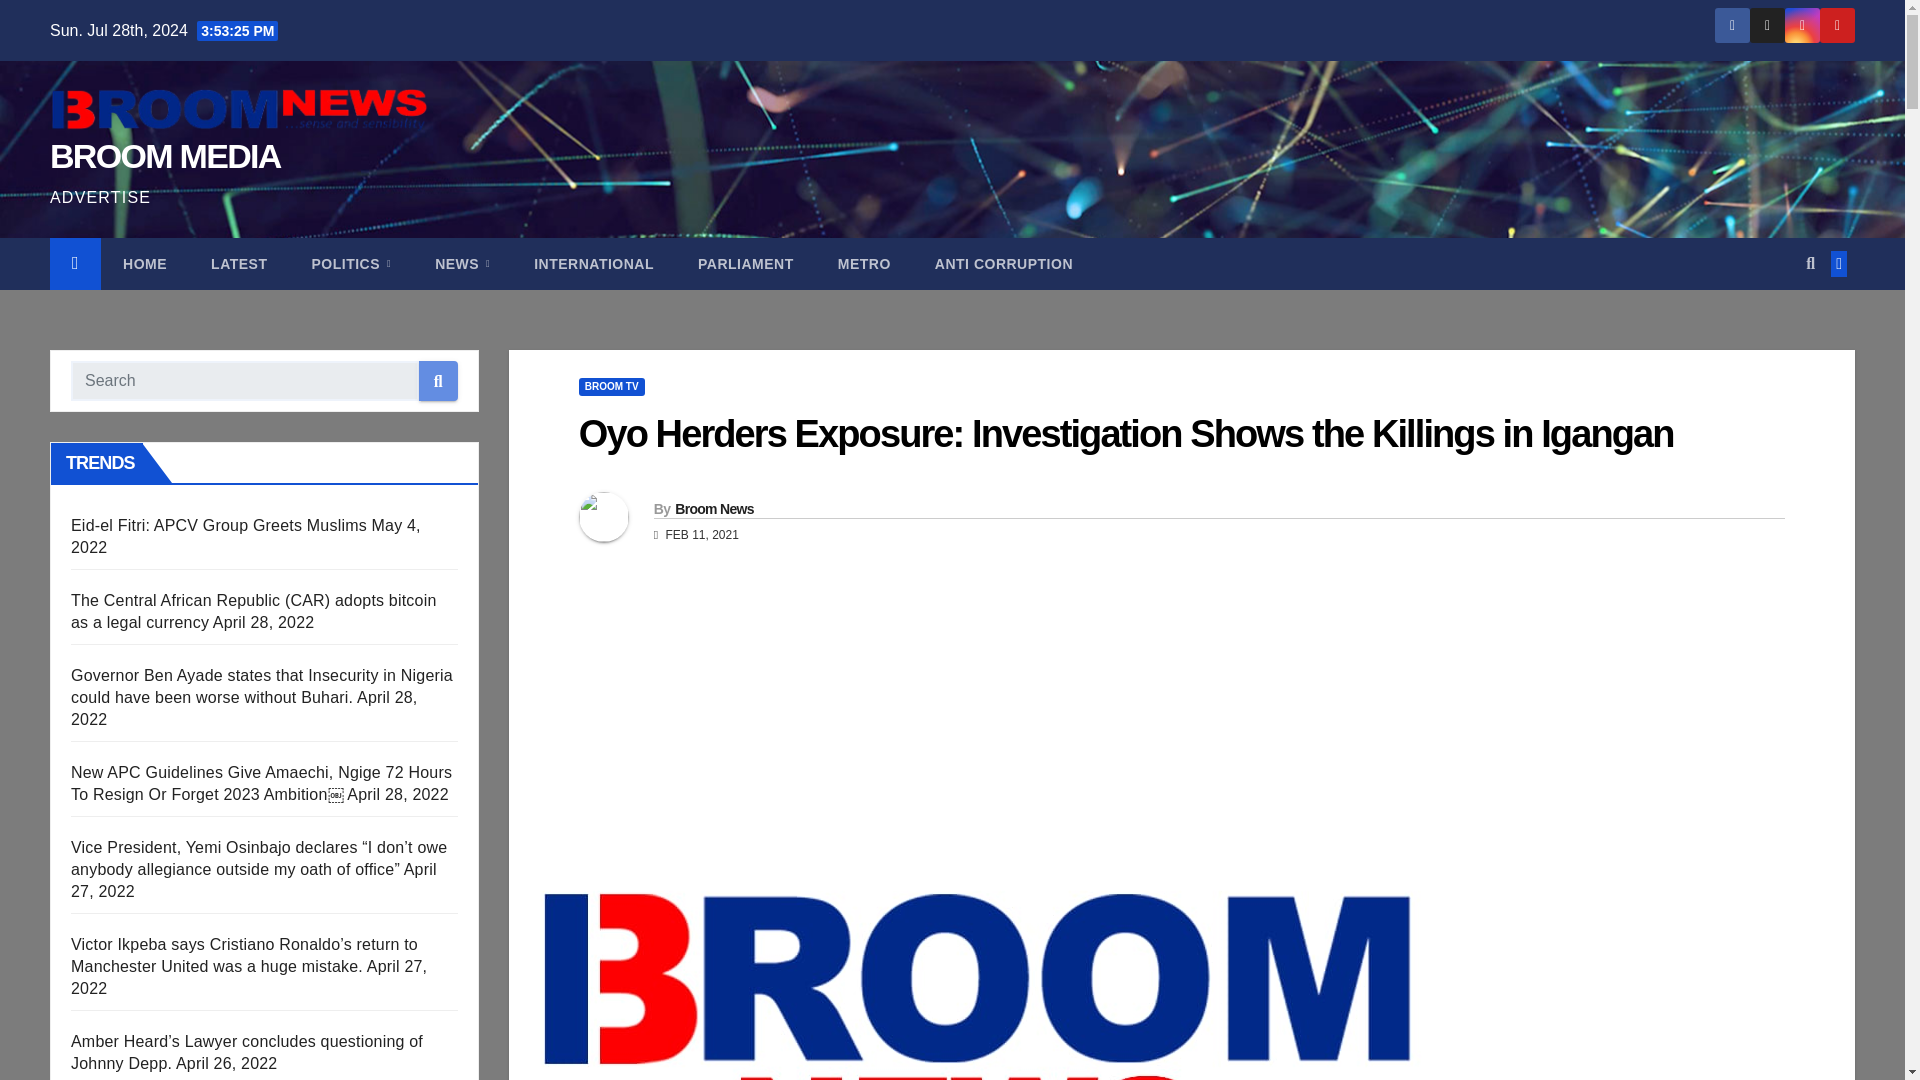  I want to click on POLITICS, so click(350, 264).